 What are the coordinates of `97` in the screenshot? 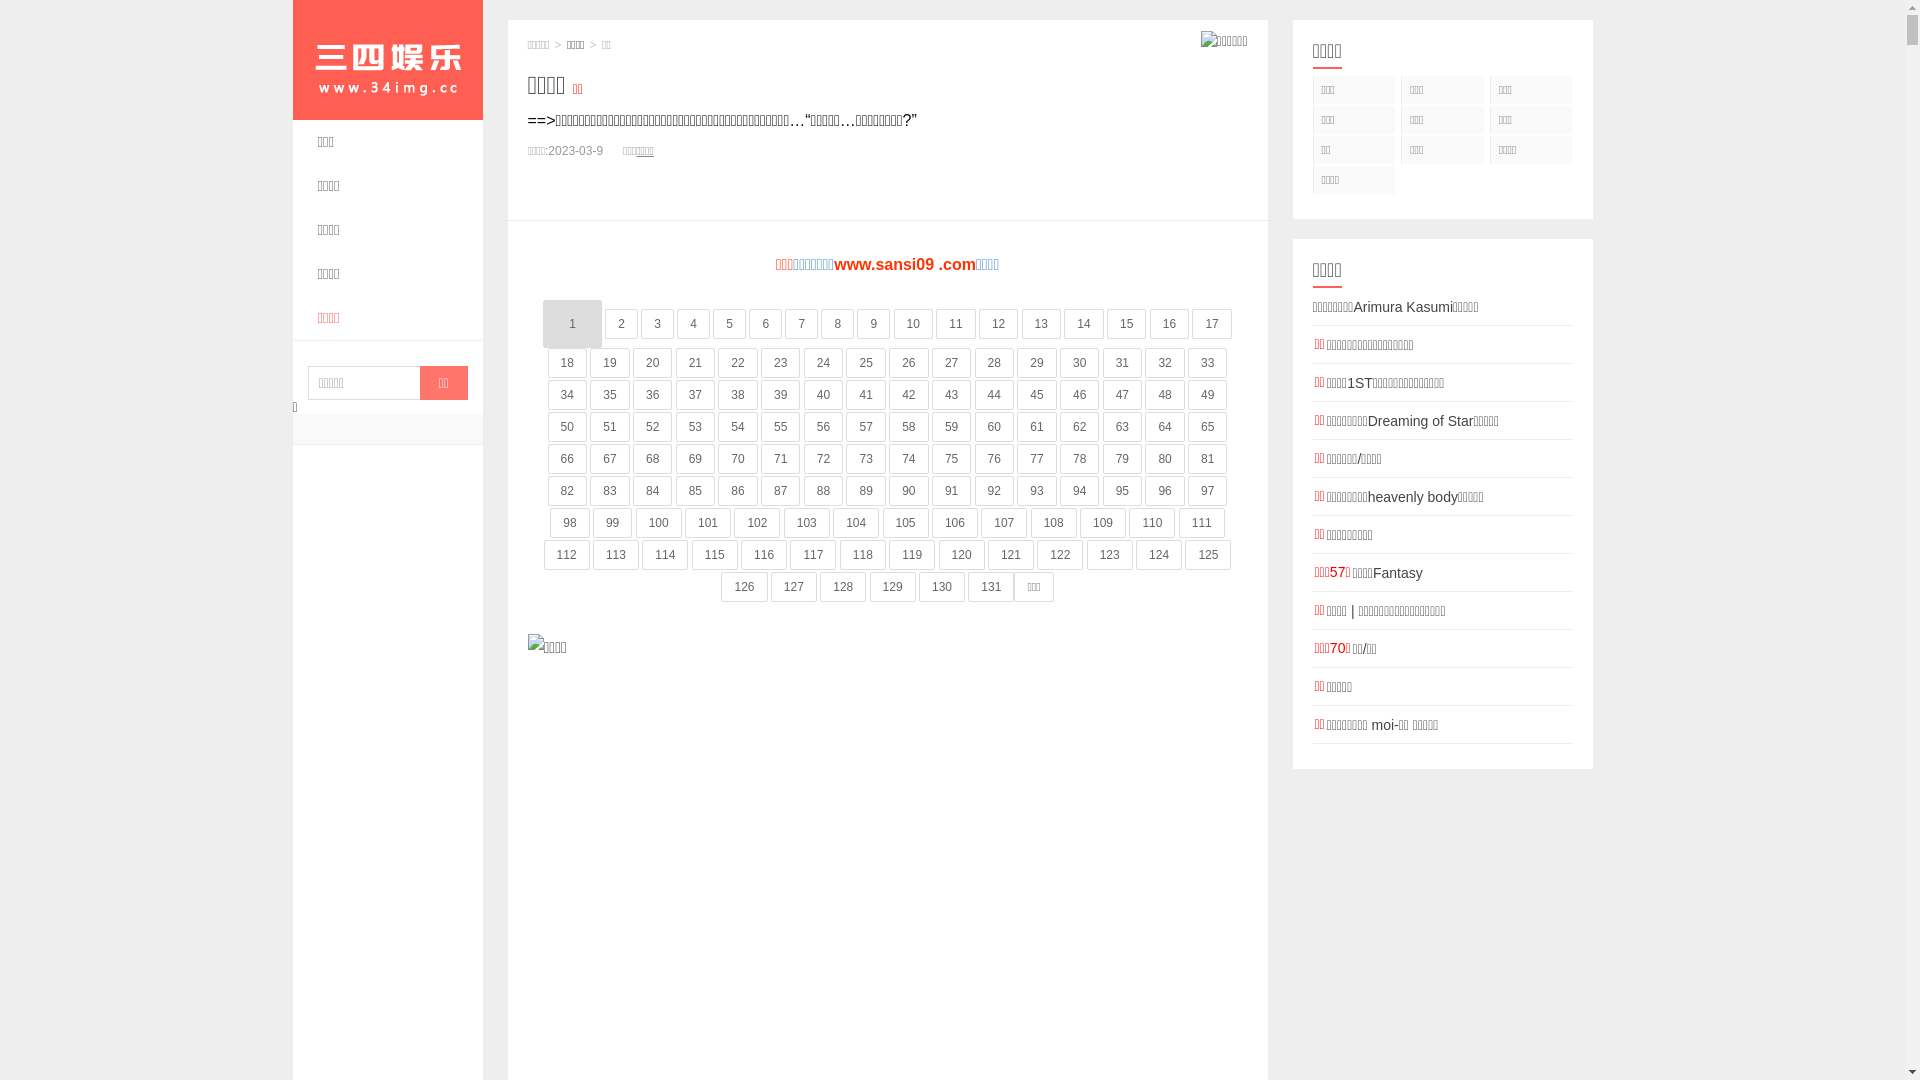 It's located at (1208, 491).